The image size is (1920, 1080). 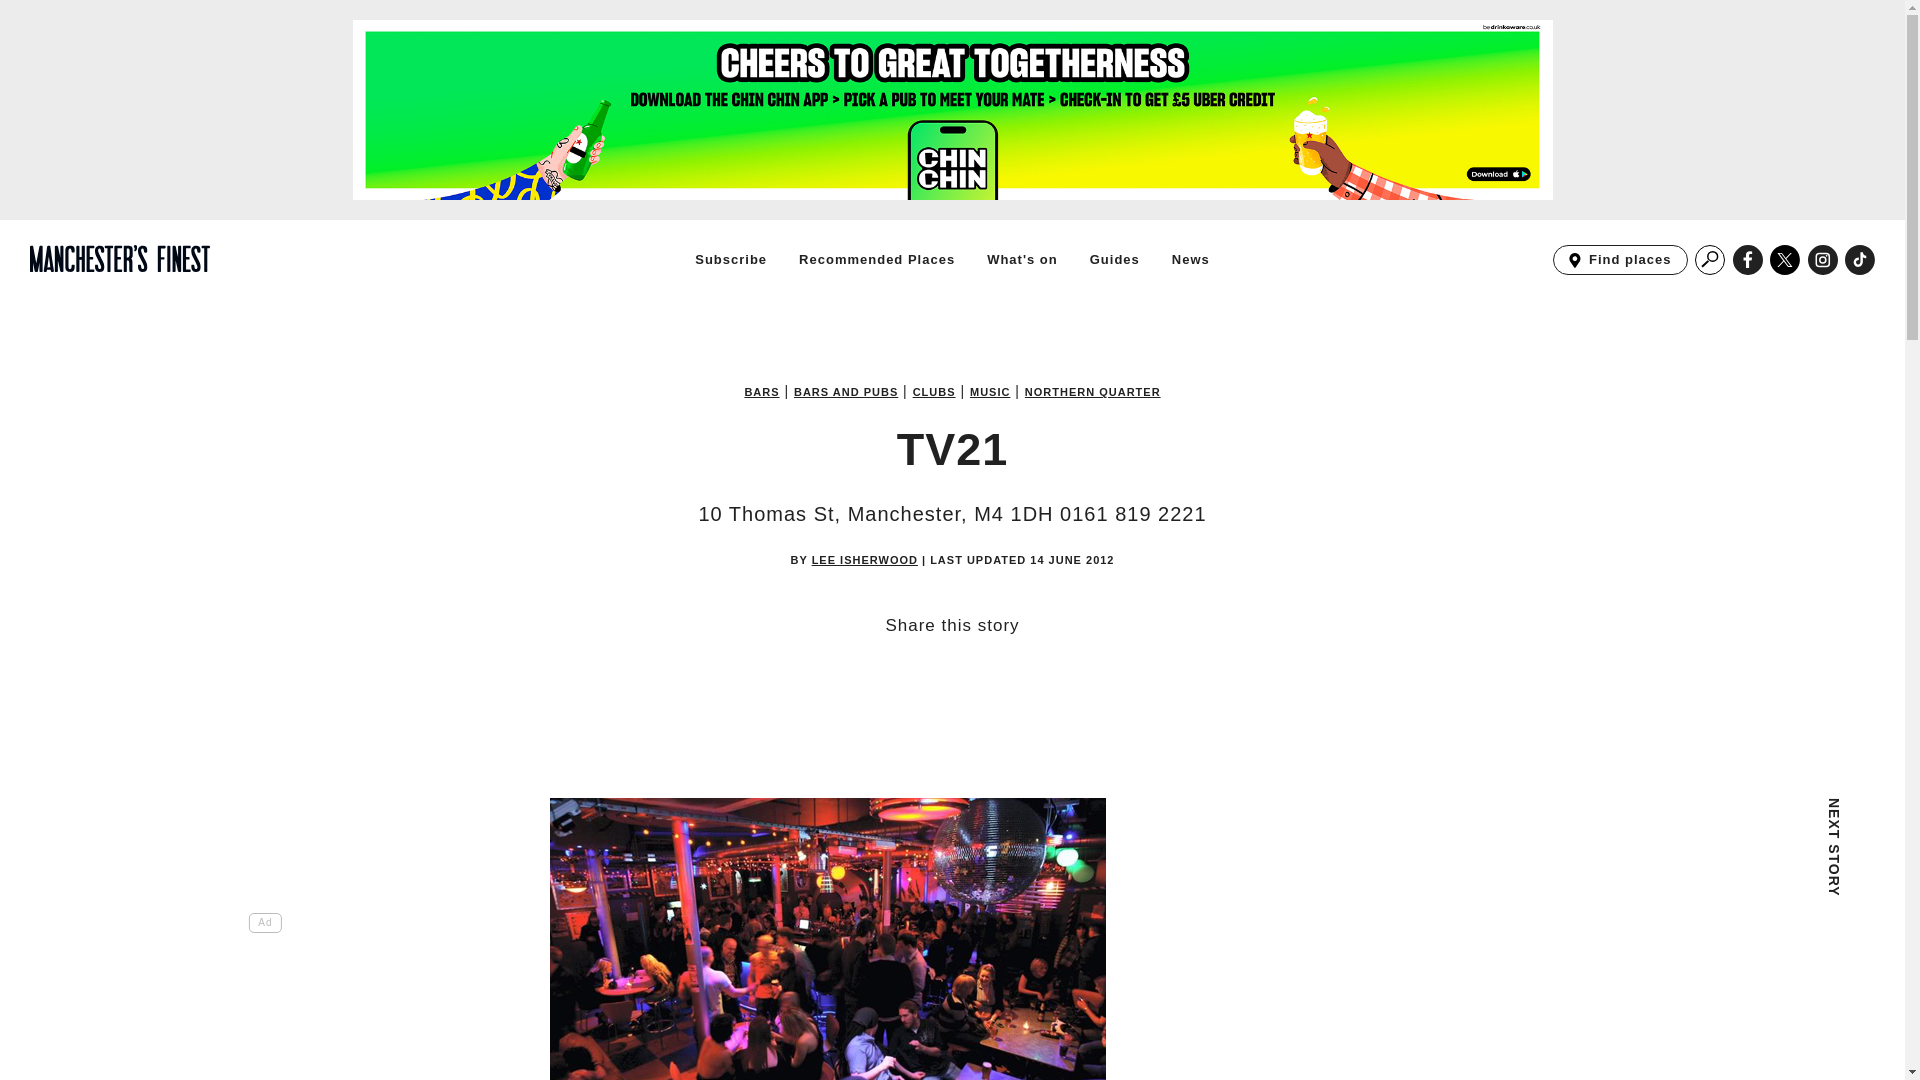 What do you see at coordinates (846, 392) in the screenshot?
I see `News` at bounding box center [846, 392].